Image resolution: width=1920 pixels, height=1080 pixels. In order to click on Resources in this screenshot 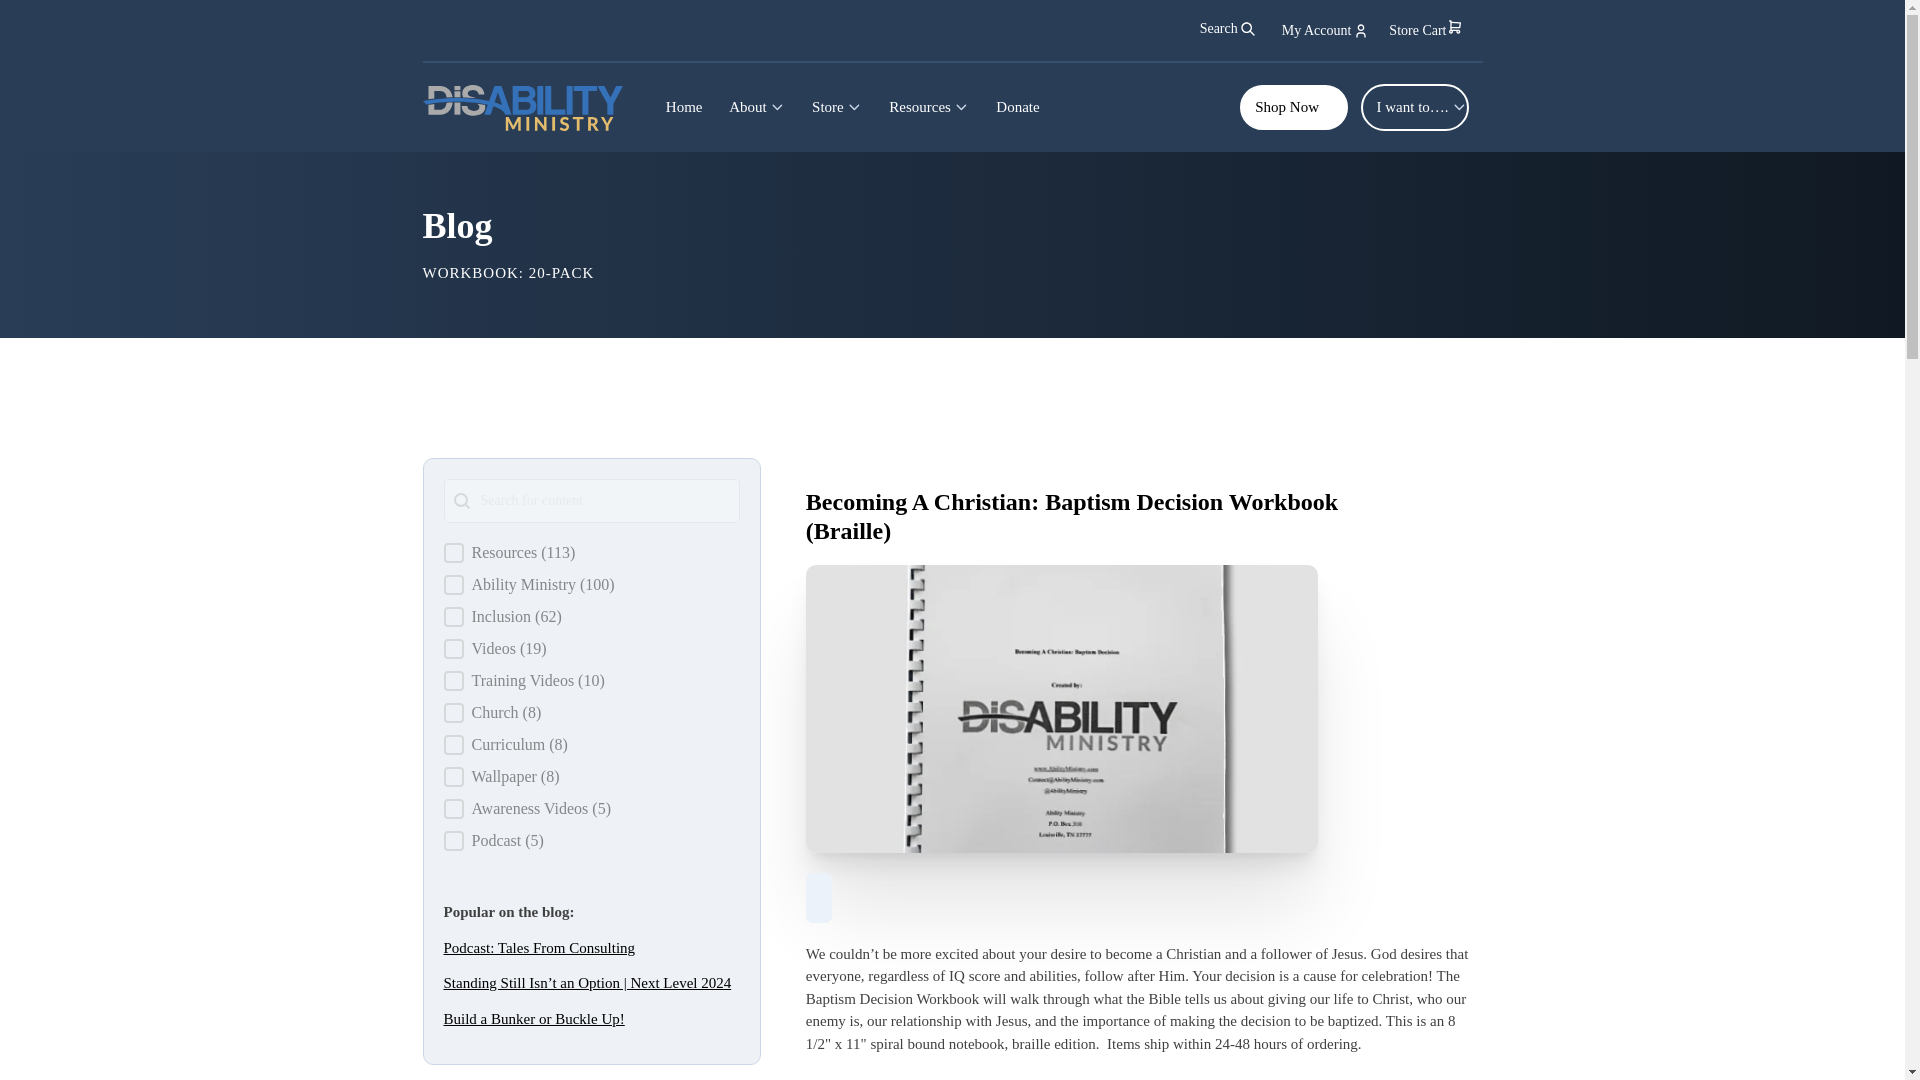, I will do `click(929, 107)`.